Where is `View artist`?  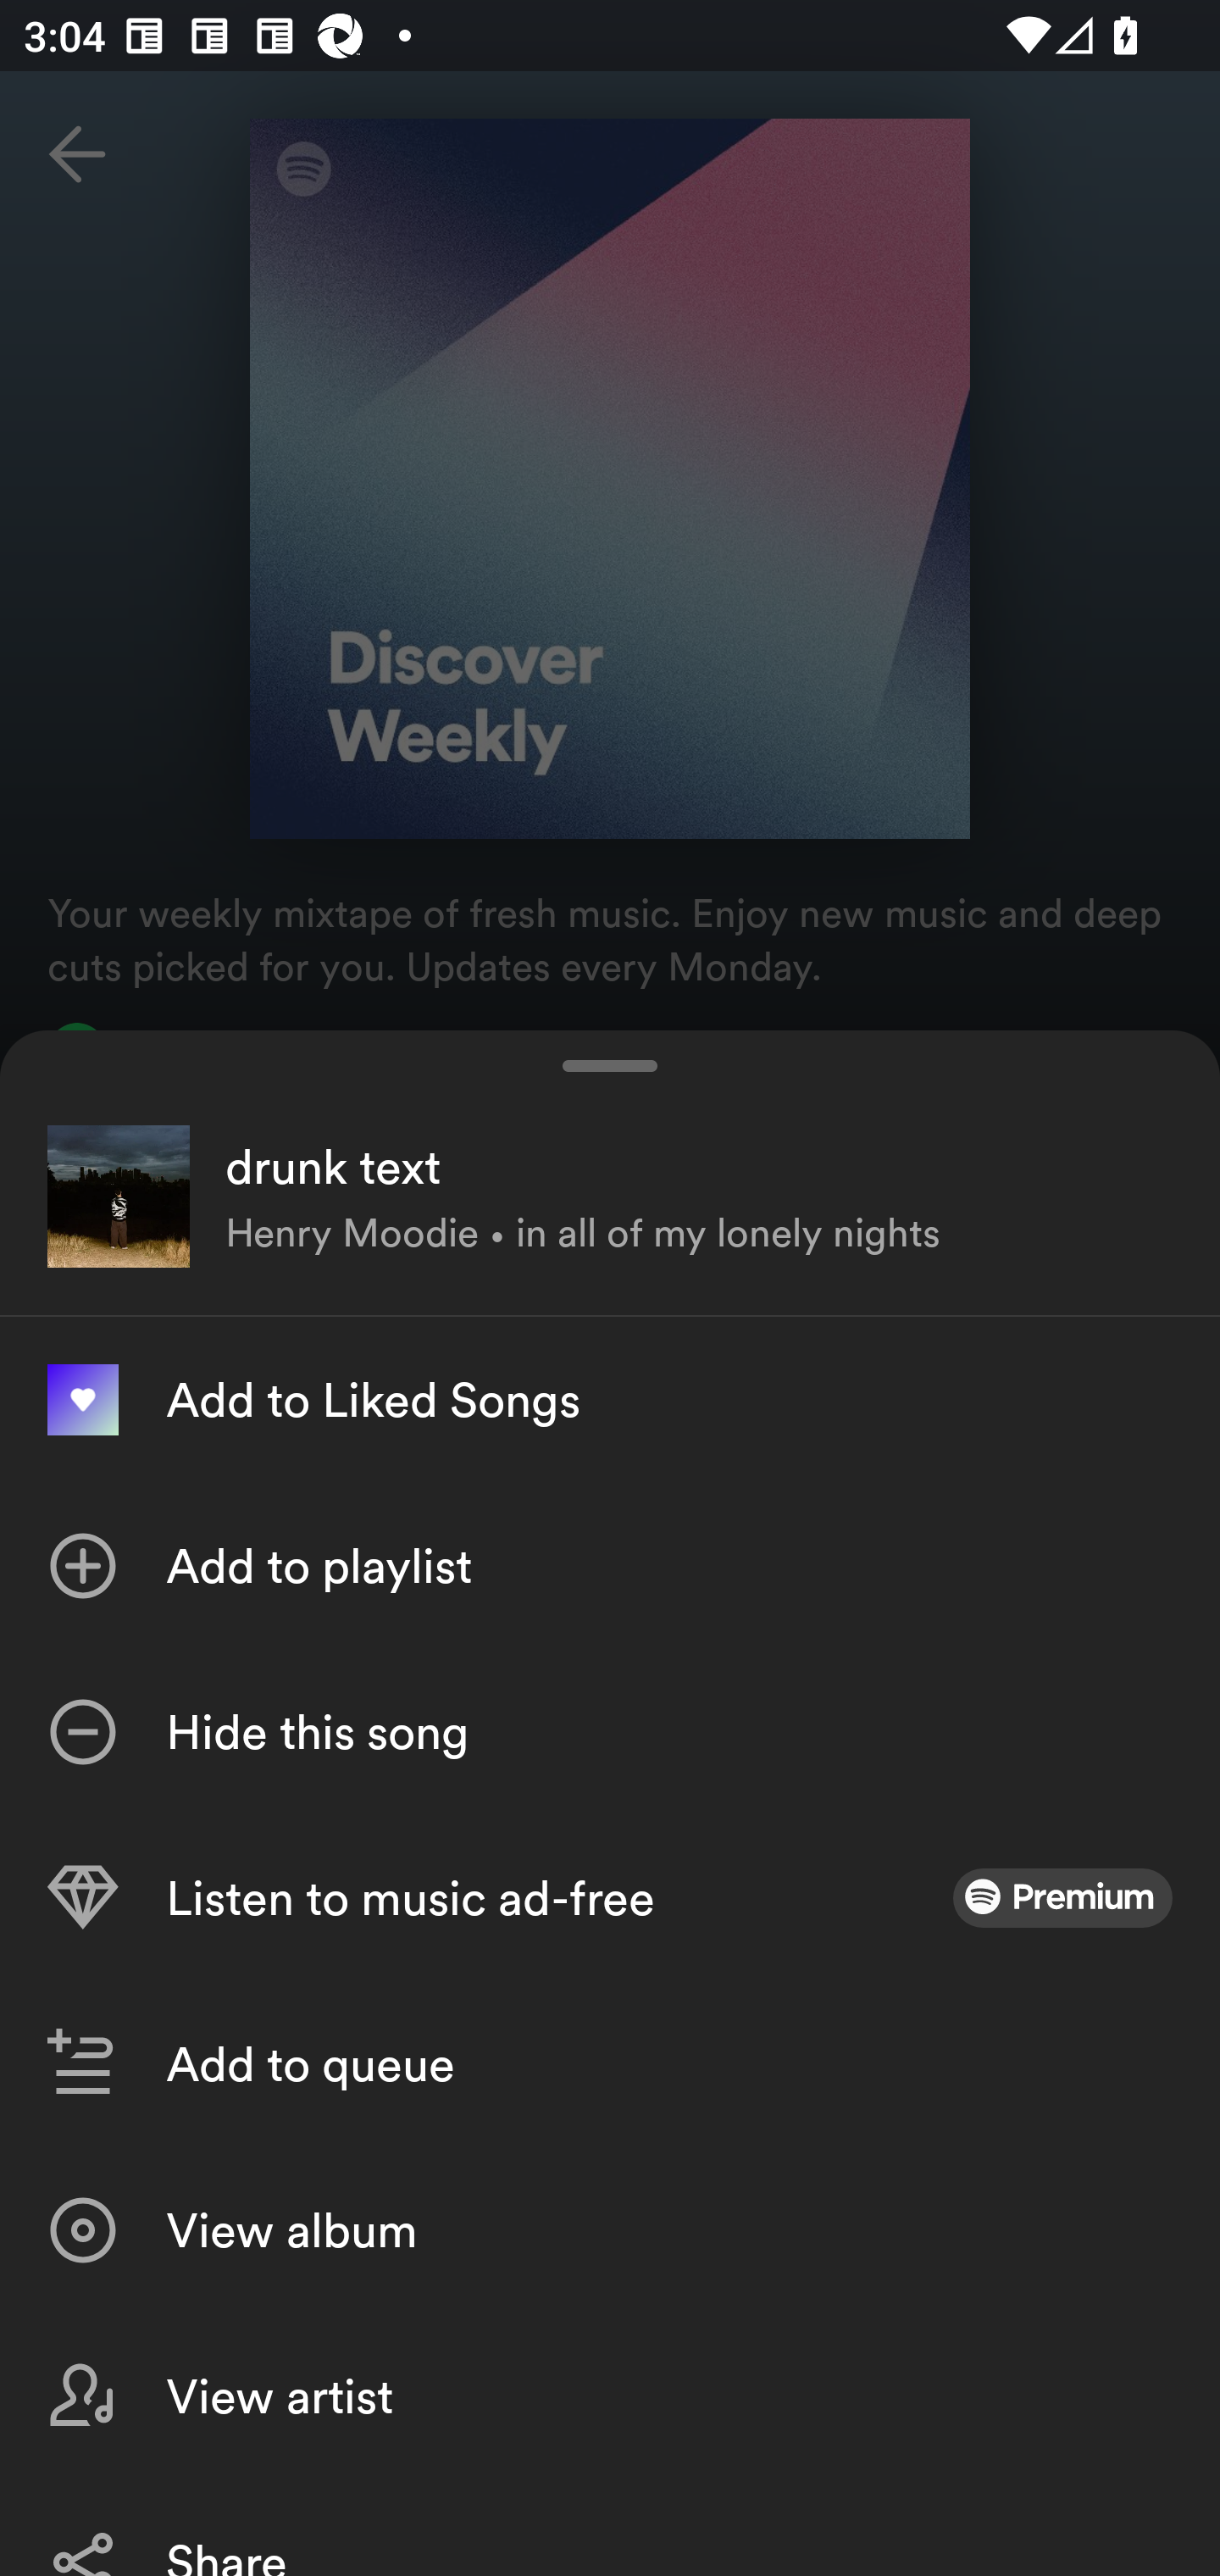 View artist is located at coordinates (610, 2395).